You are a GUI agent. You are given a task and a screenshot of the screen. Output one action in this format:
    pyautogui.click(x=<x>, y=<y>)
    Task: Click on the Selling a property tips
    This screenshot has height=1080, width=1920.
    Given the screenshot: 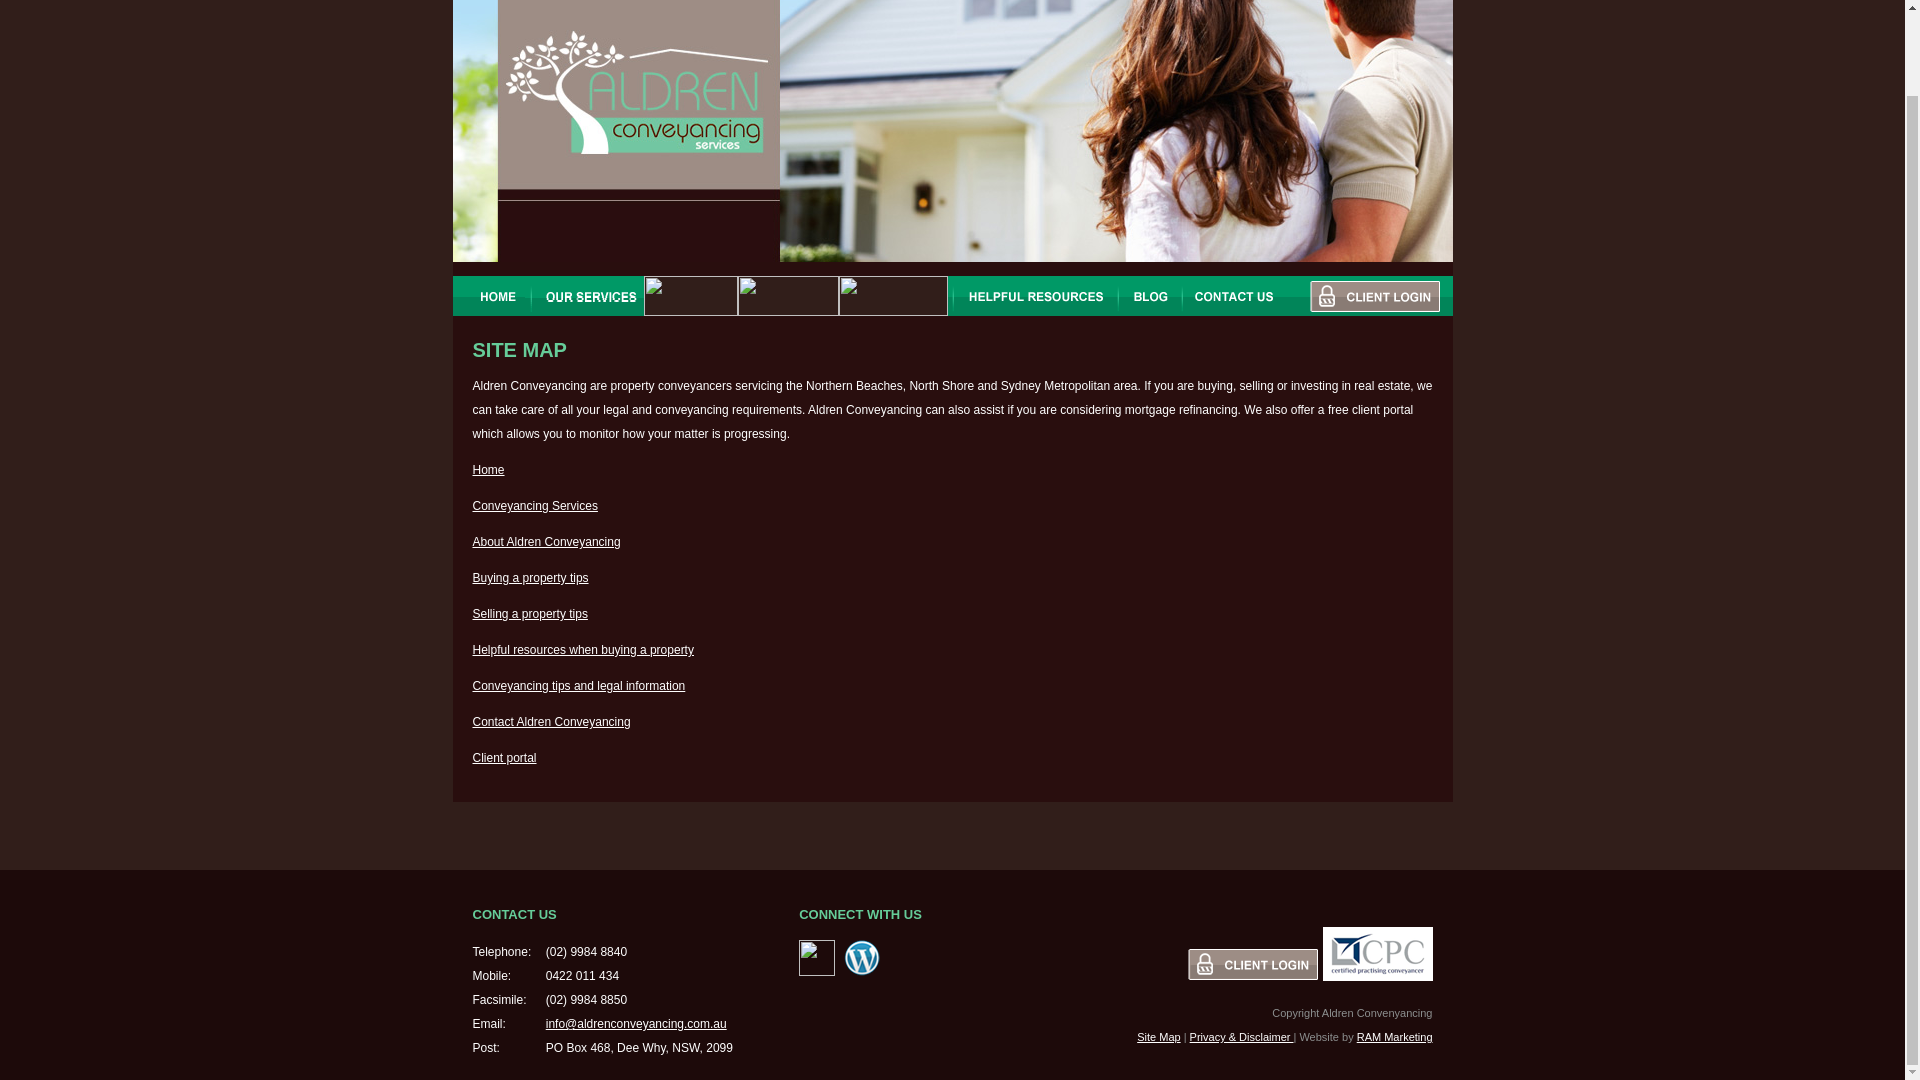 What is the action you would take?
    pyautogui.click(x=530, y=614)
    